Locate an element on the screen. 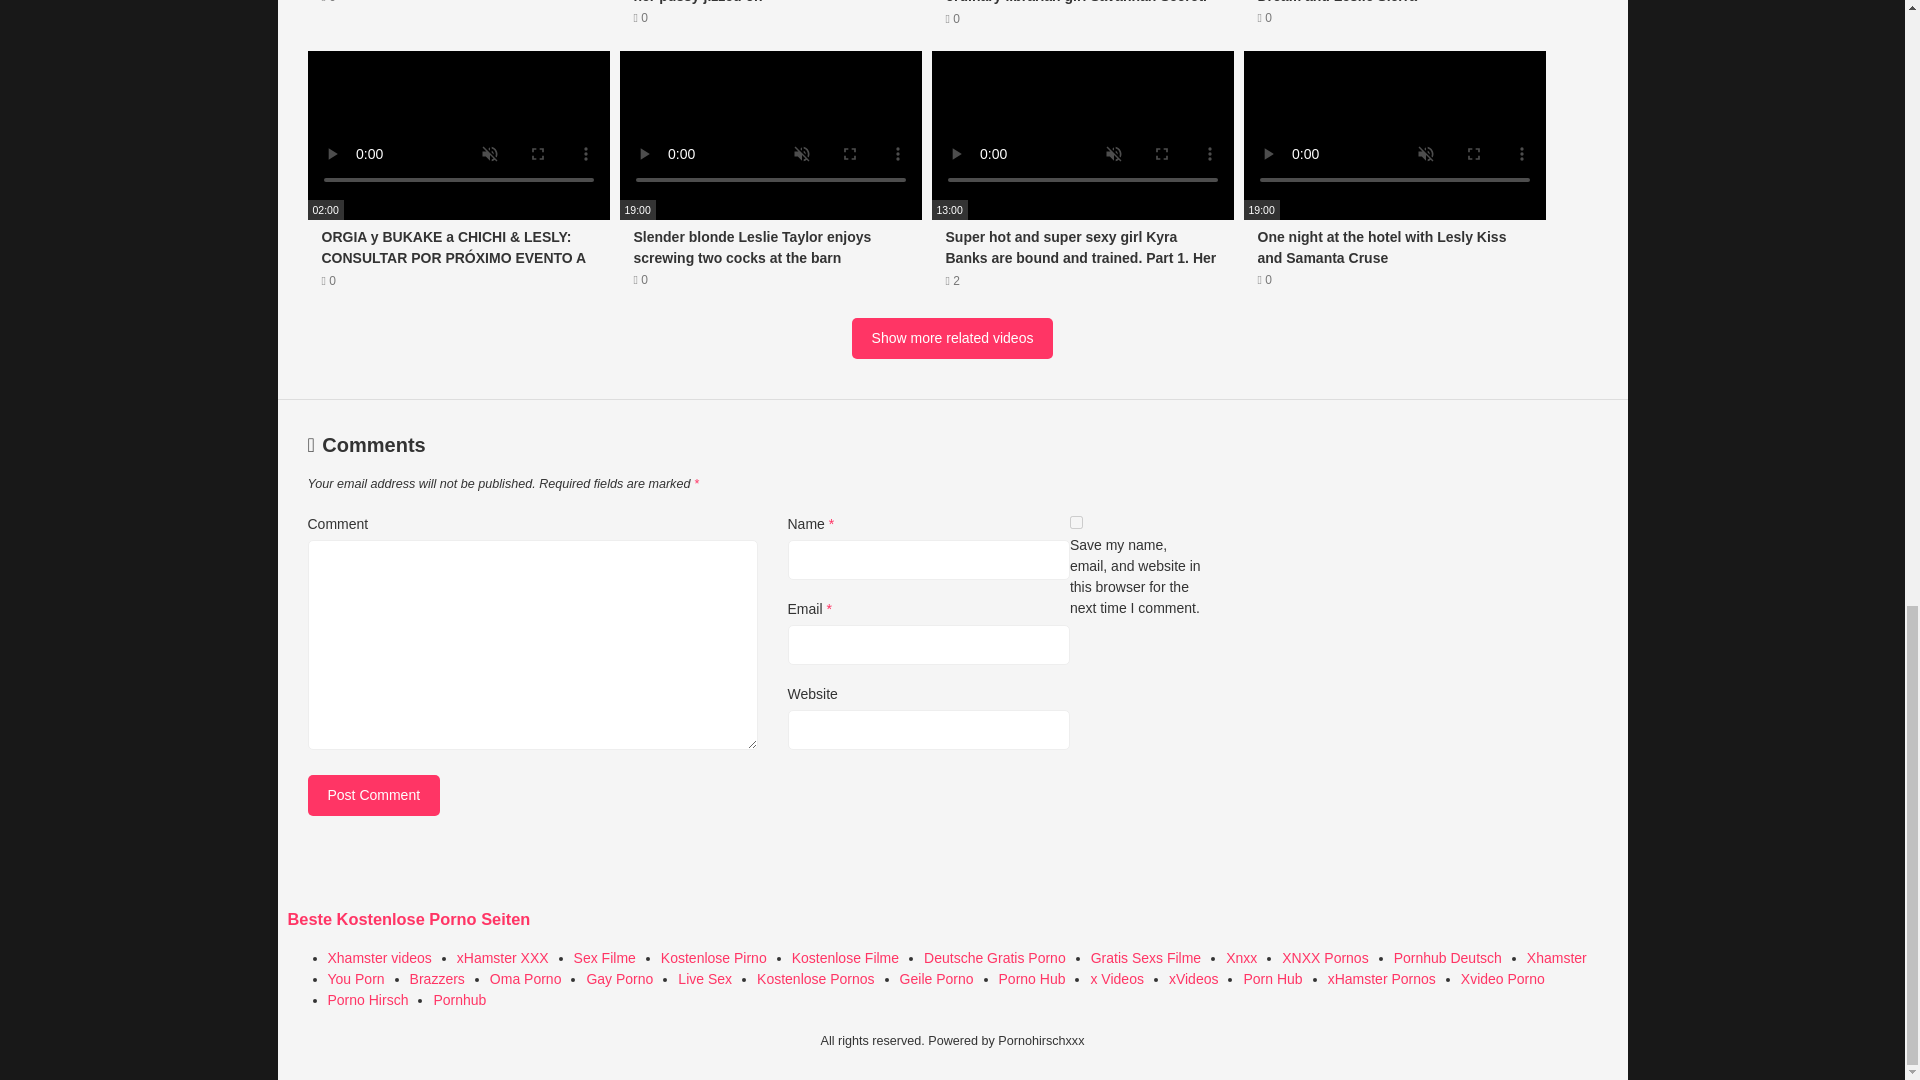 The image size is (1920, 1080). yes is located at coordinates (458, 14).